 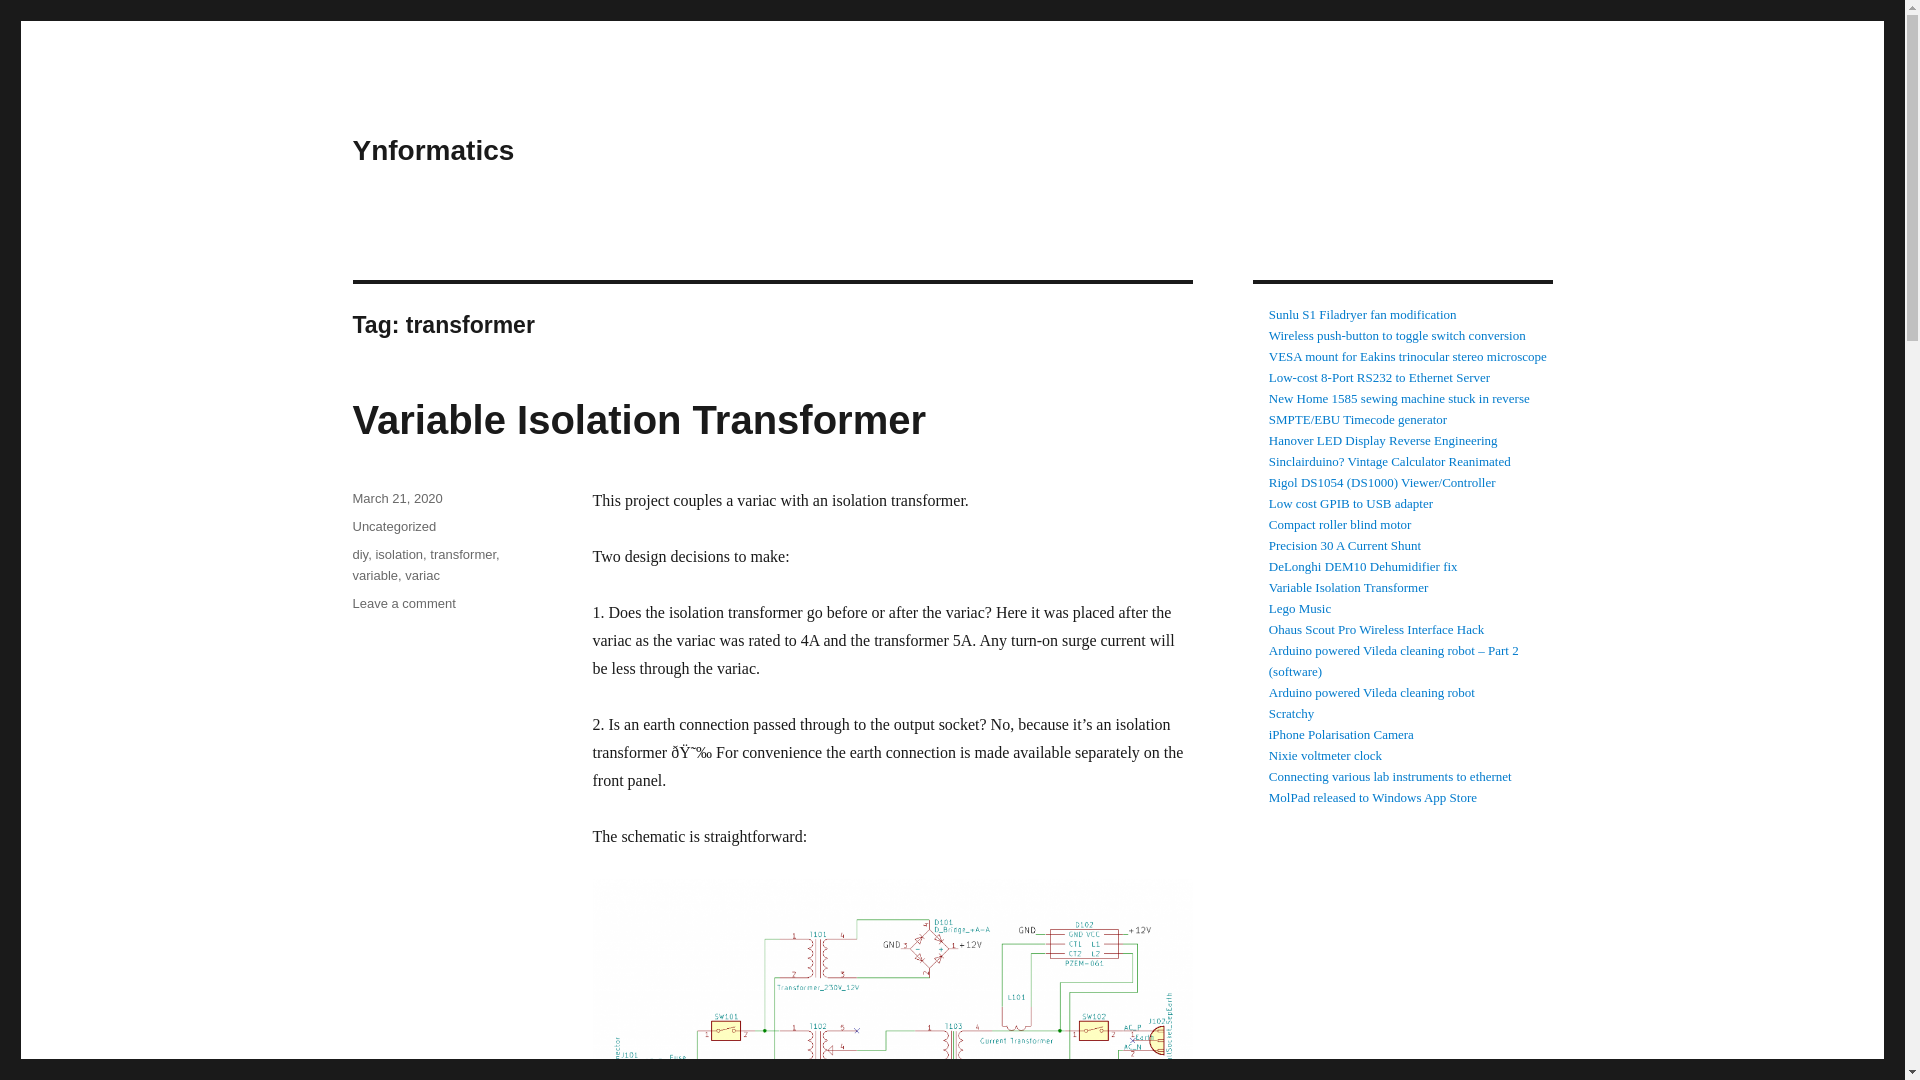 What do you see at coordinates (1300, 608) in the screenshot?
I see `Lego Music` at bounding box center [1300, 608].